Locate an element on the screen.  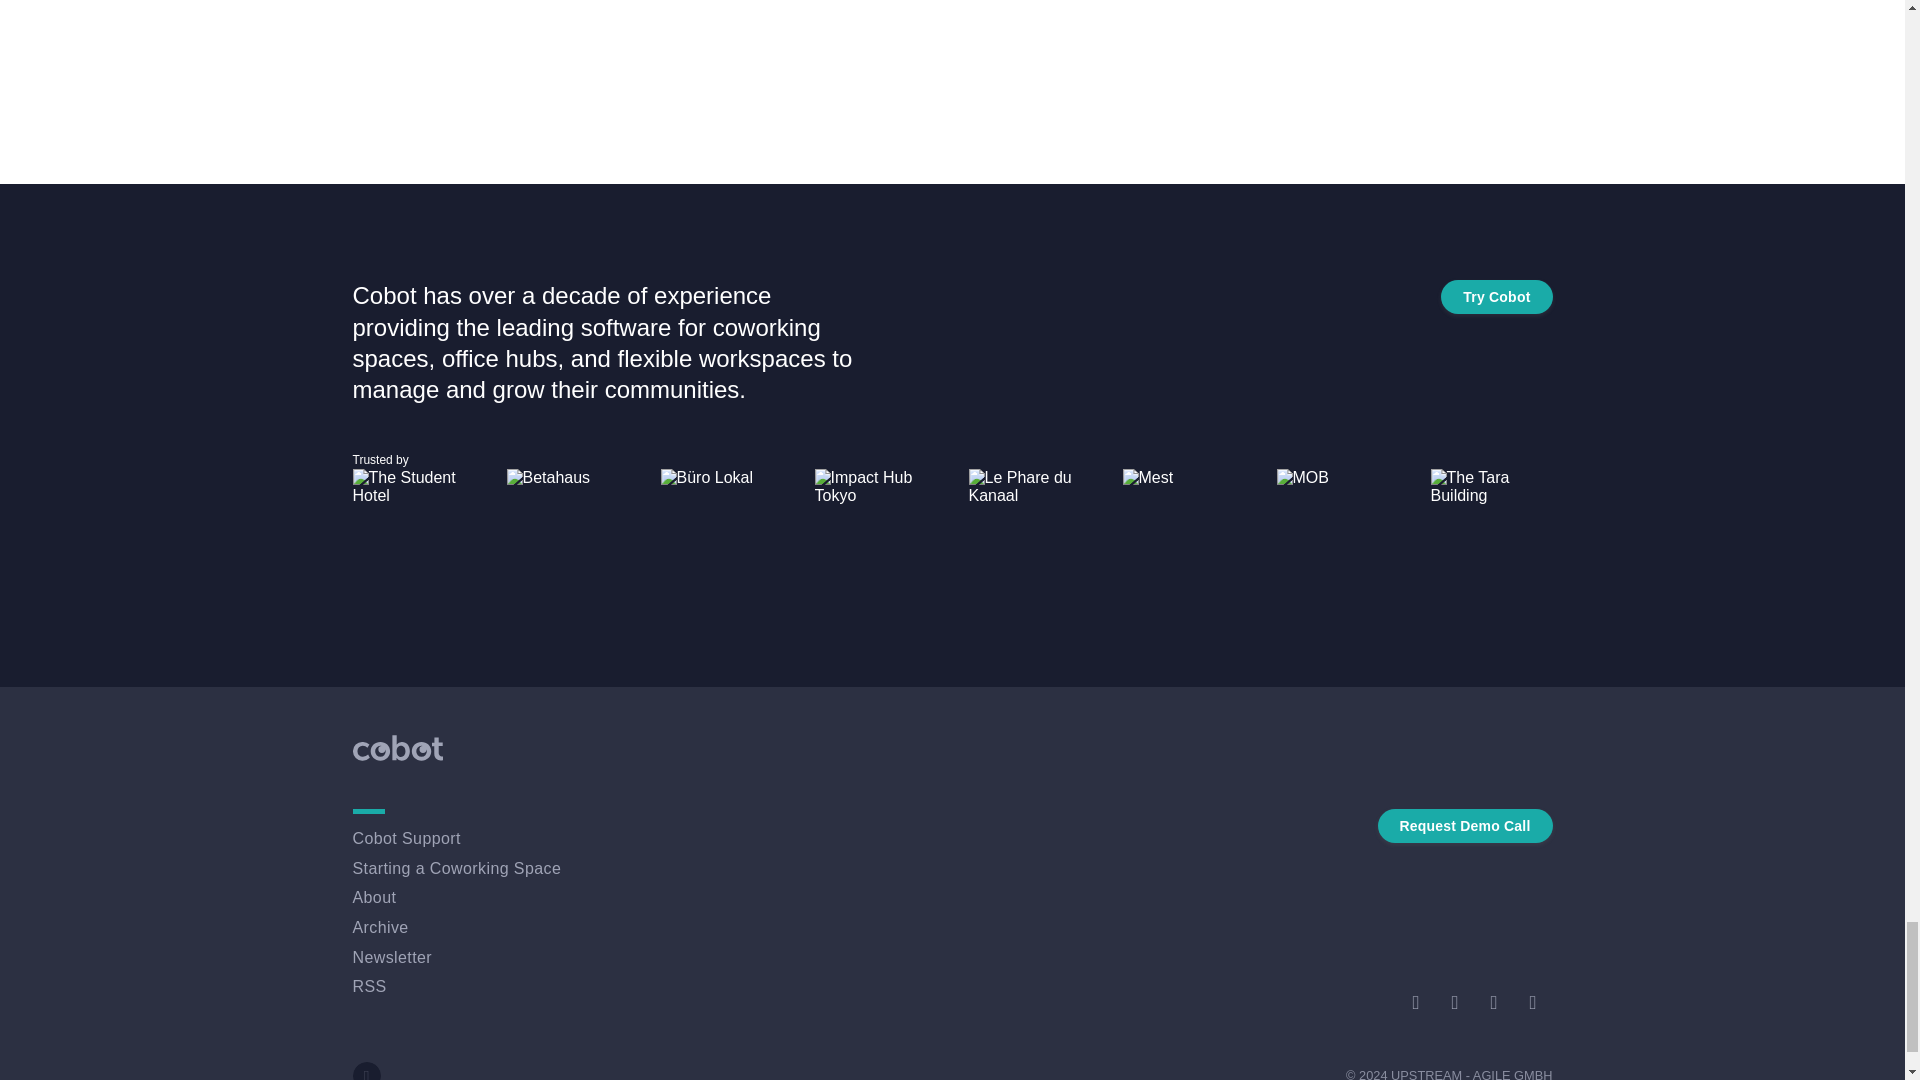
Product Updates is located at coordinates (952, 15).